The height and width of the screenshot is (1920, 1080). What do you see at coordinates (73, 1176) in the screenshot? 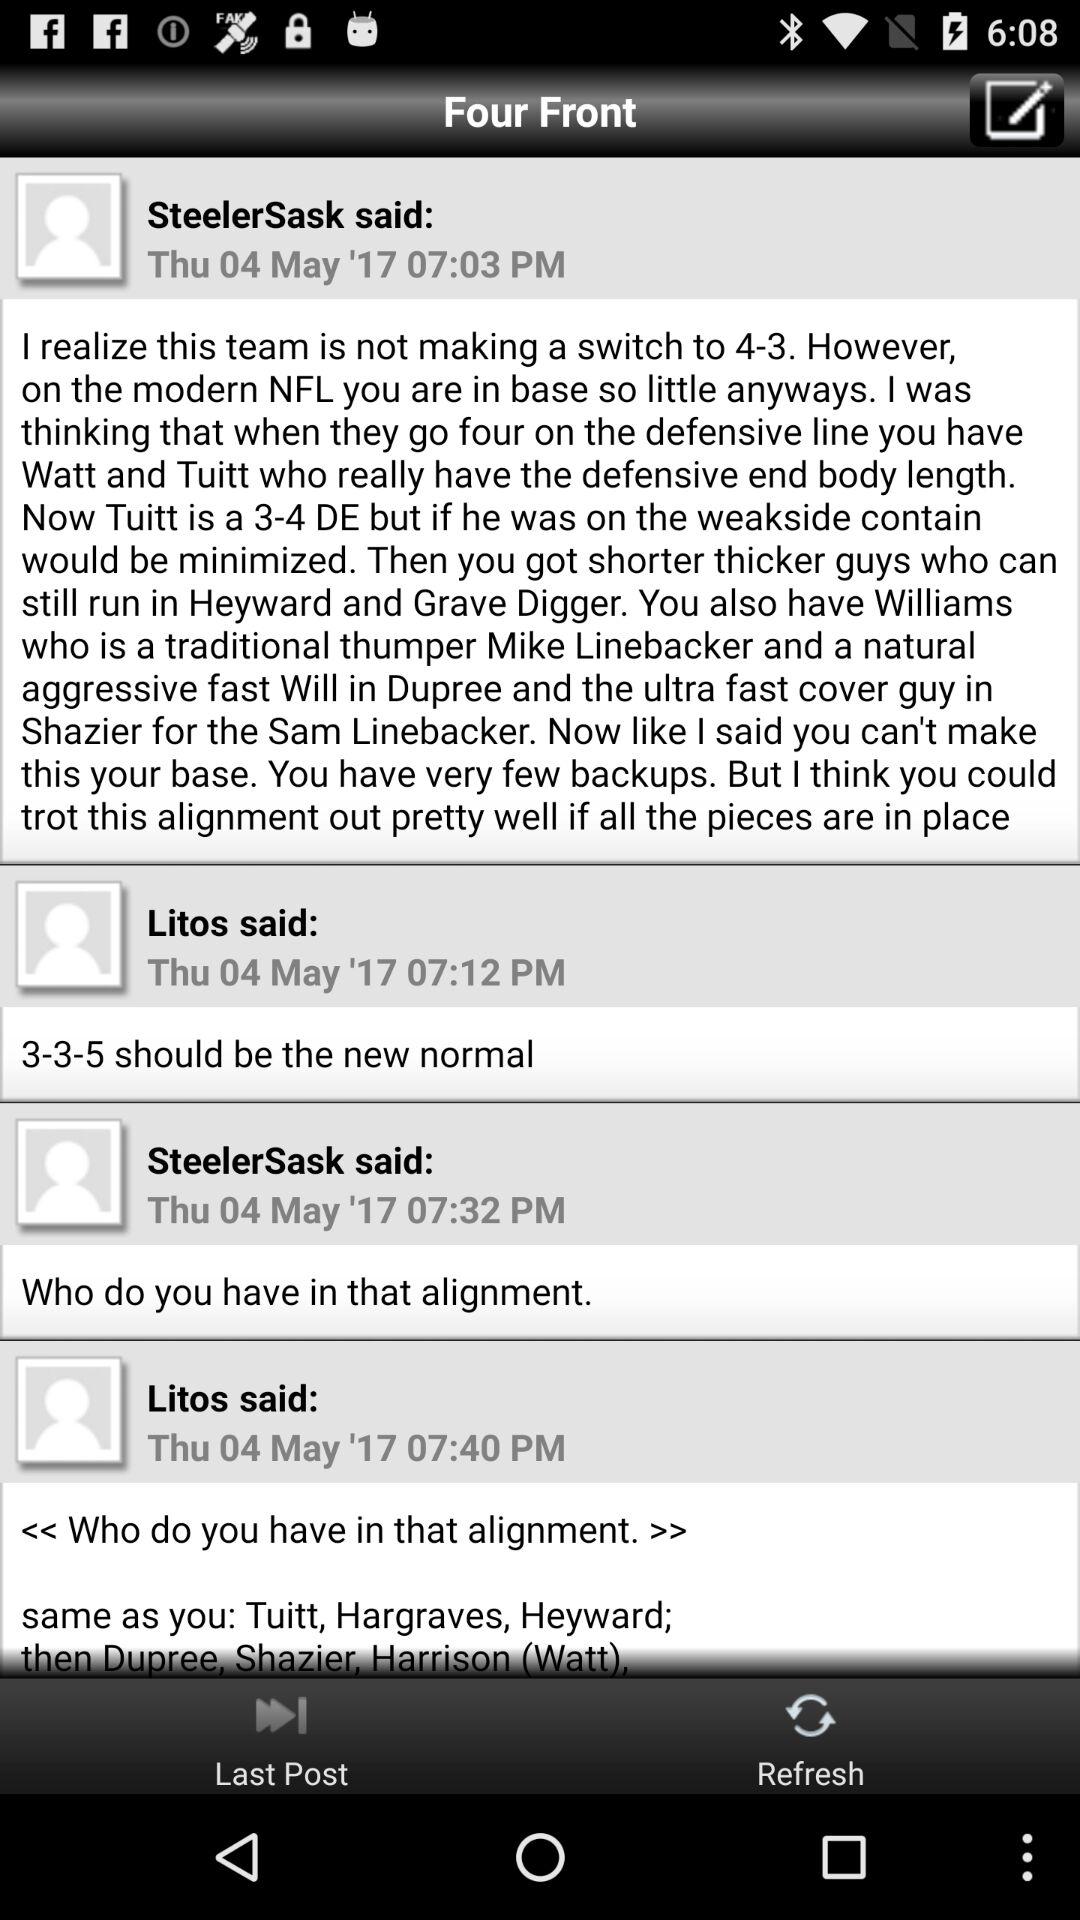
I see `view picture` at bounding box center [73, 1176].